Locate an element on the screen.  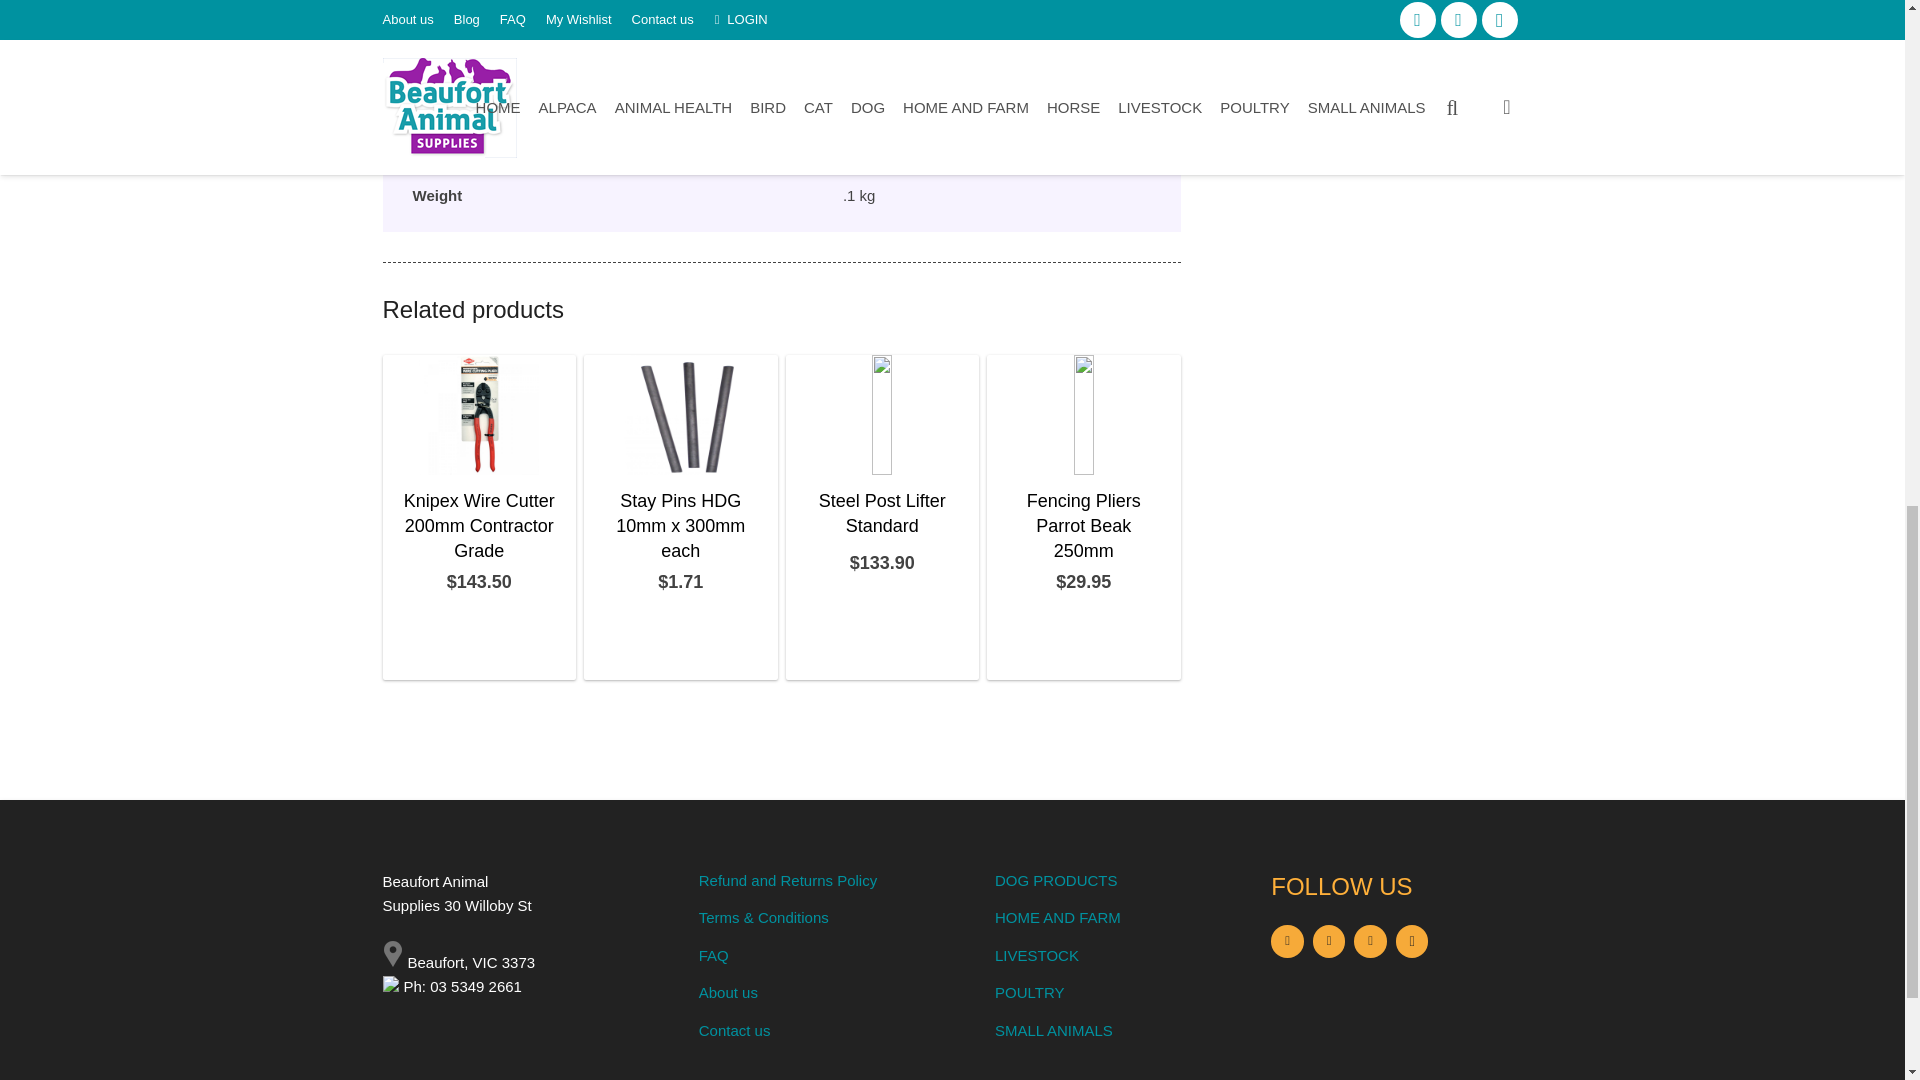
Back to top is located at coordinates (1864, 34).